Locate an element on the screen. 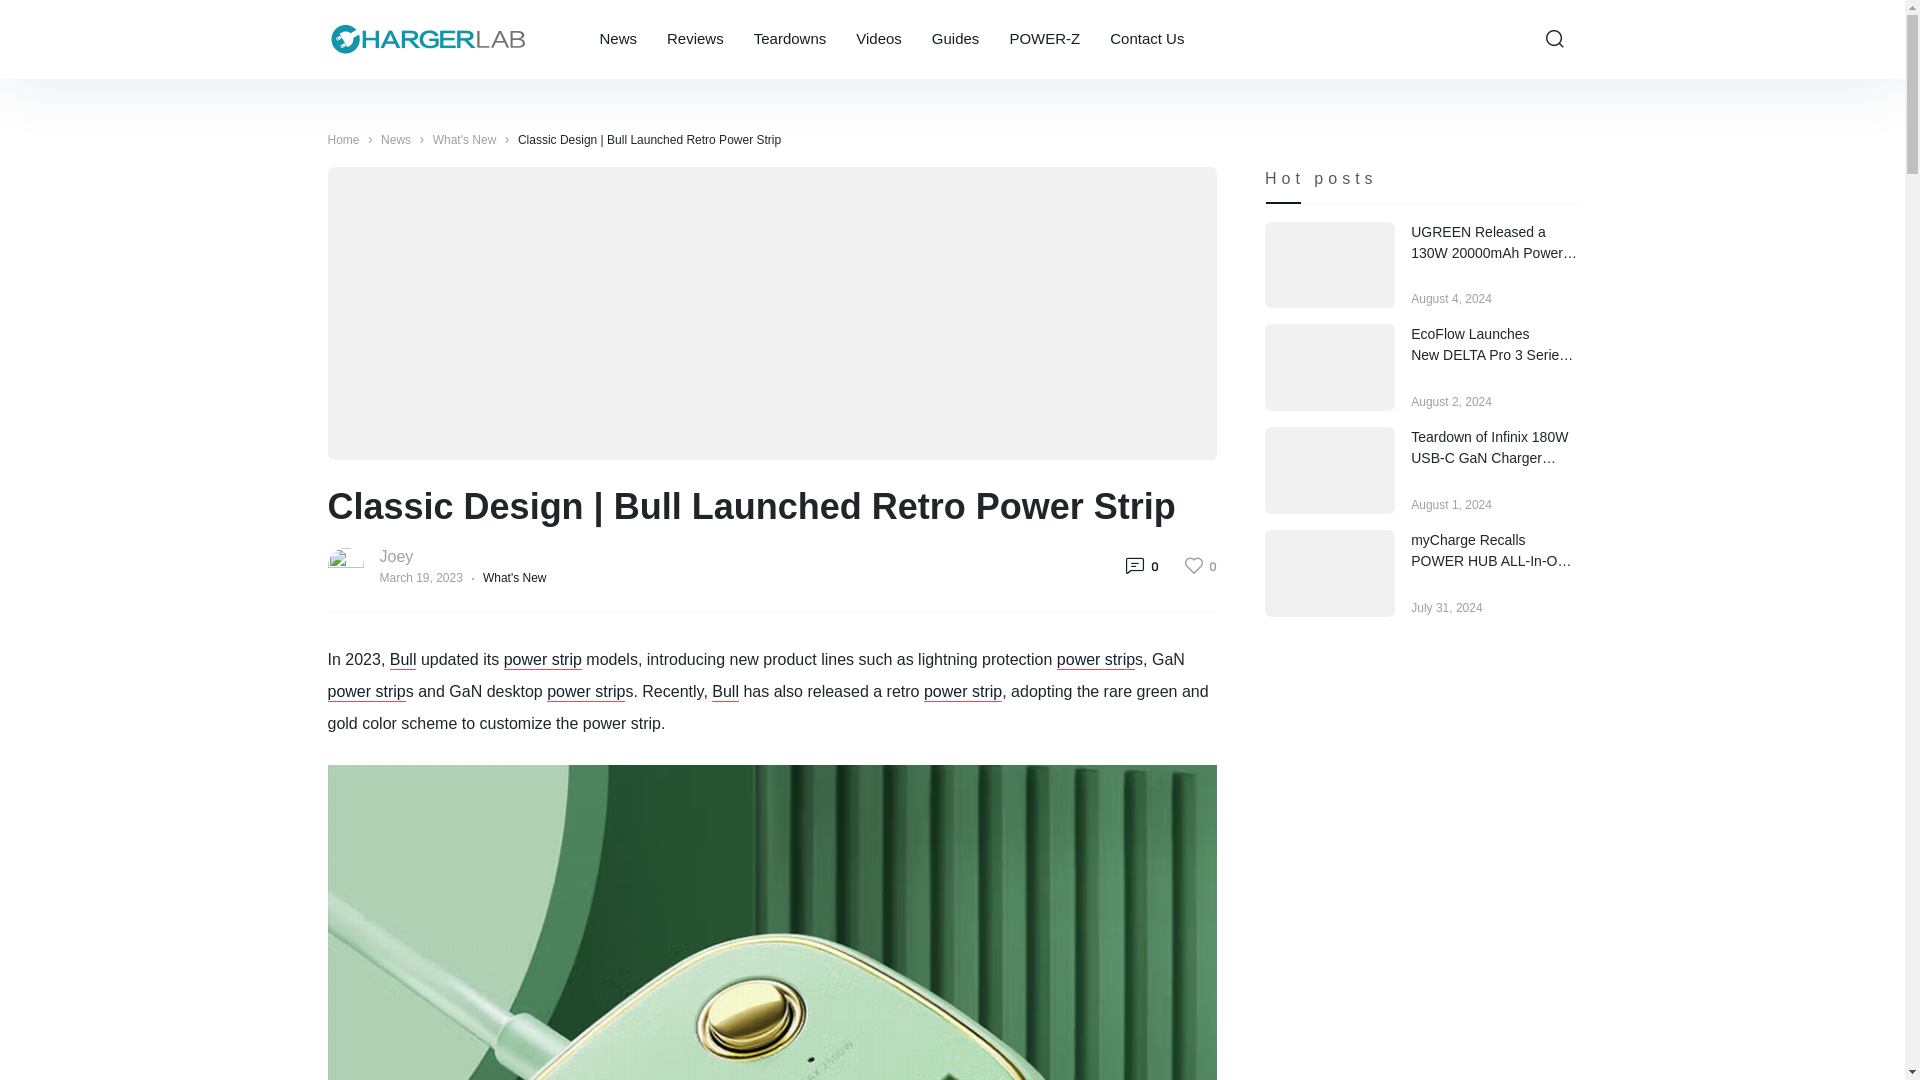  Videos is located at coordinates (1047, 39).